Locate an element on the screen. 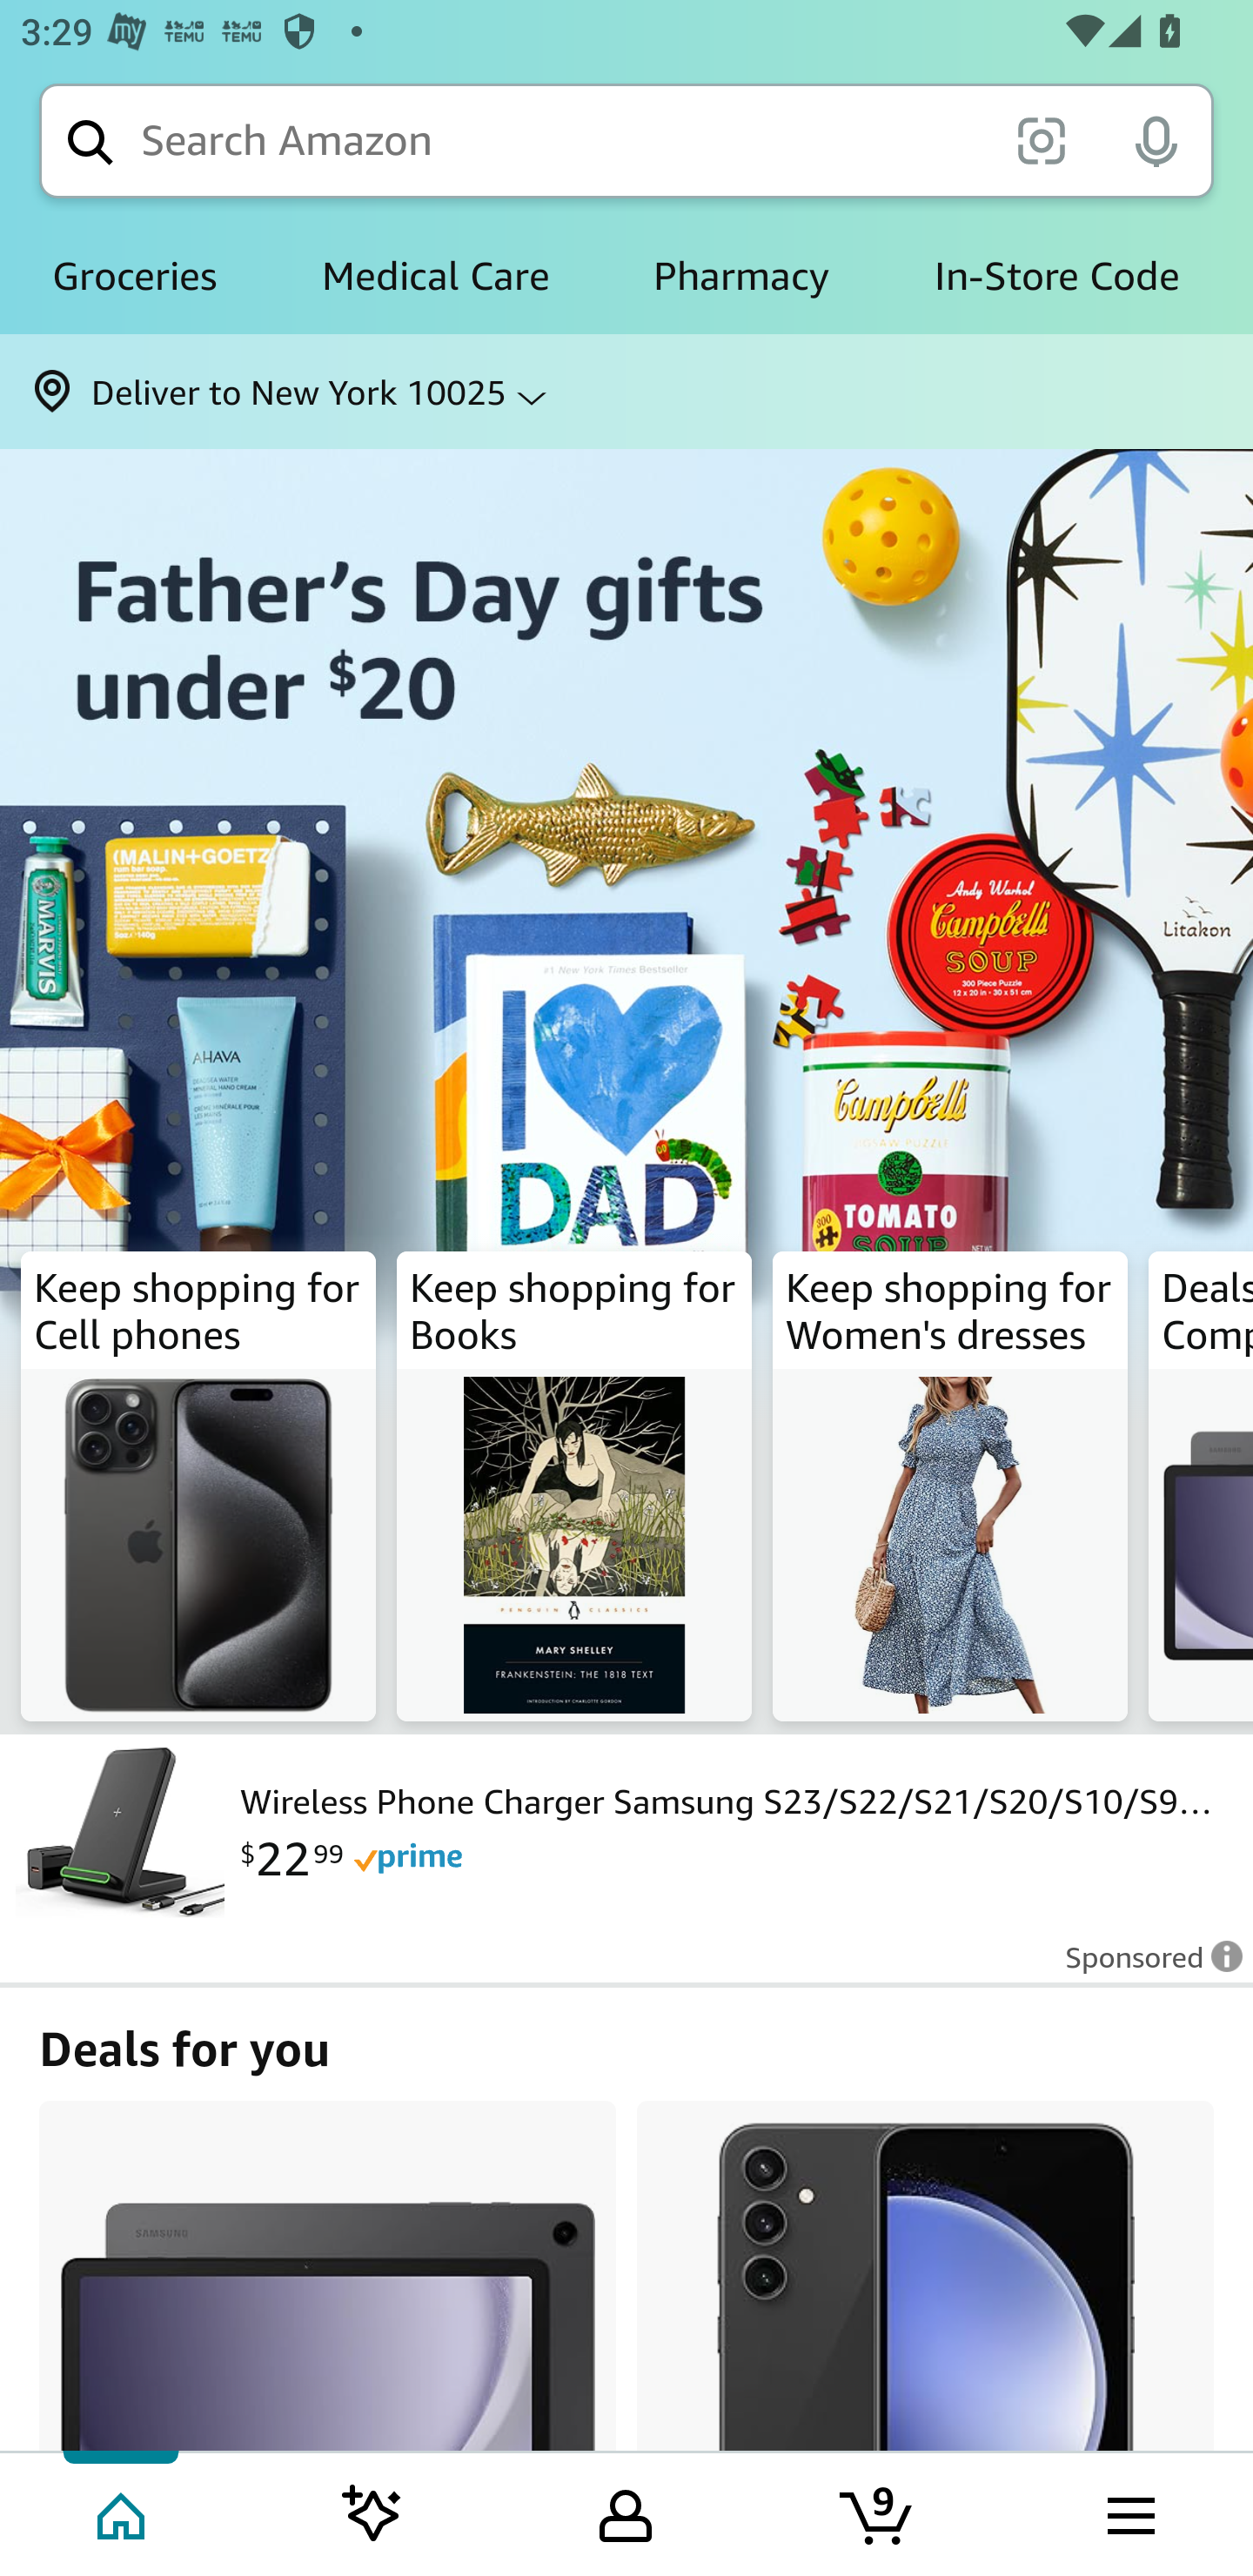  Inspire feed Tab 2 of 5 is located at coordinates (372, 2512).